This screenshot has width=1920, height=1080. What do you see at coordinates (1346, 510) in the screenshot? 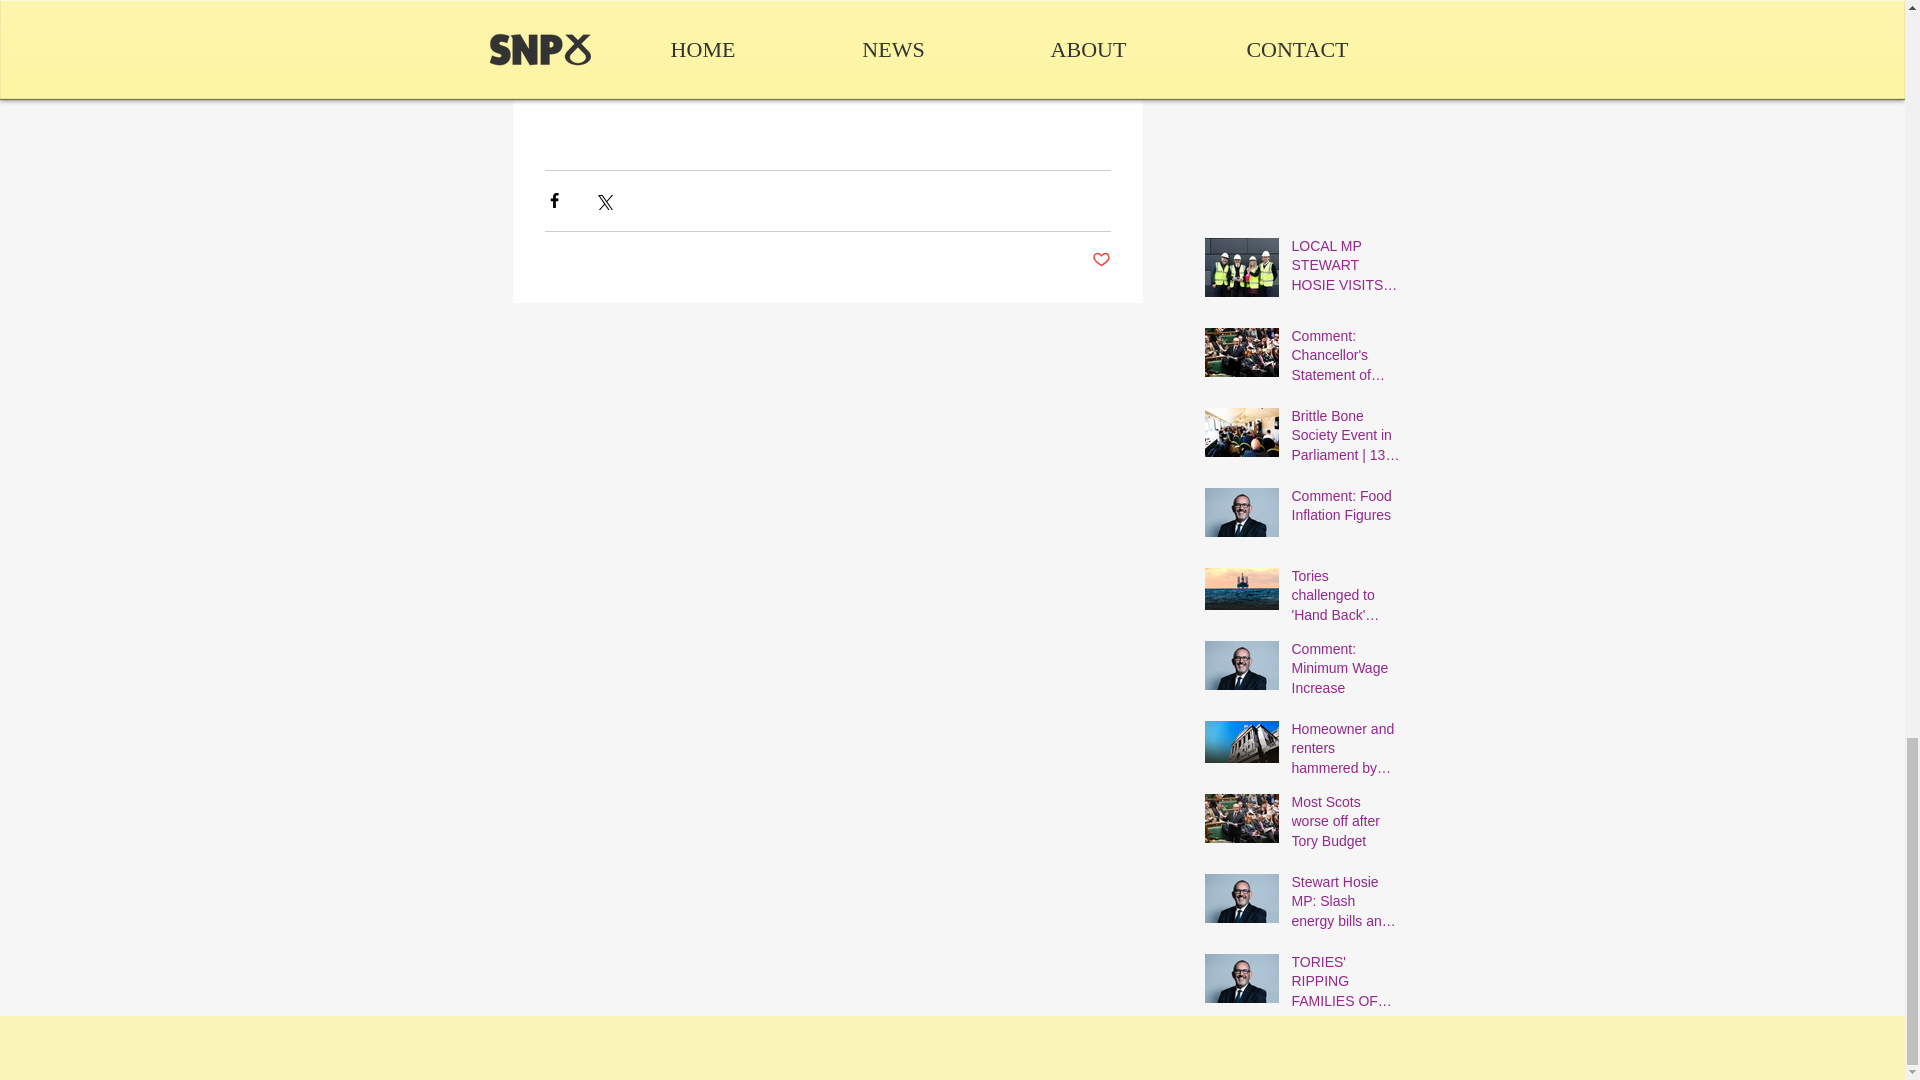
I see `Comment: Food Inflation Figures` at bounding box center [1346, 510].